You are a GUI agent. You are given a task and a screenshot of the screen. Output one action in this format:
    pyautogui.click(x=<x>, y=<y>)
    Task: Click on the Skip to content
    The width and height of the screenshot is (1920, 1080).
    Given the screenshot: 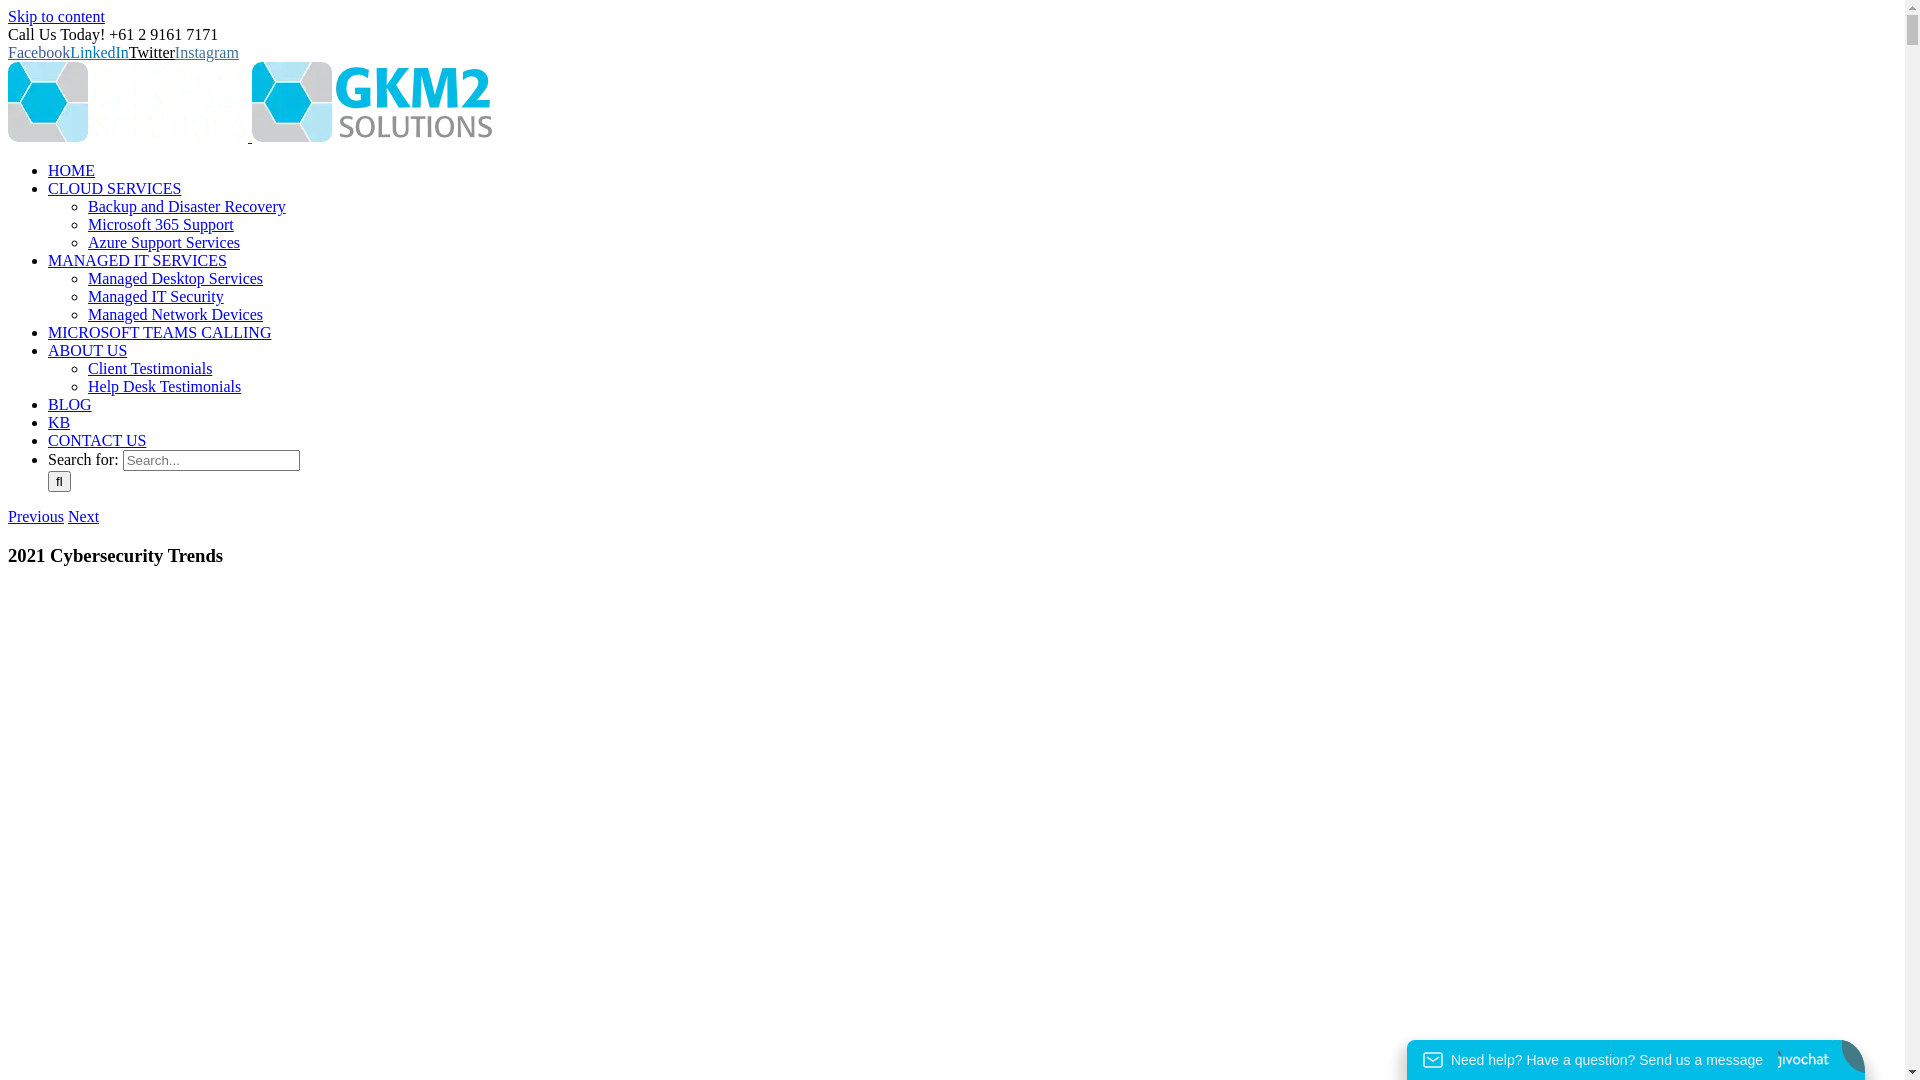 What is the action you would take?
    pyautogui.click(x=56, y=16)
    